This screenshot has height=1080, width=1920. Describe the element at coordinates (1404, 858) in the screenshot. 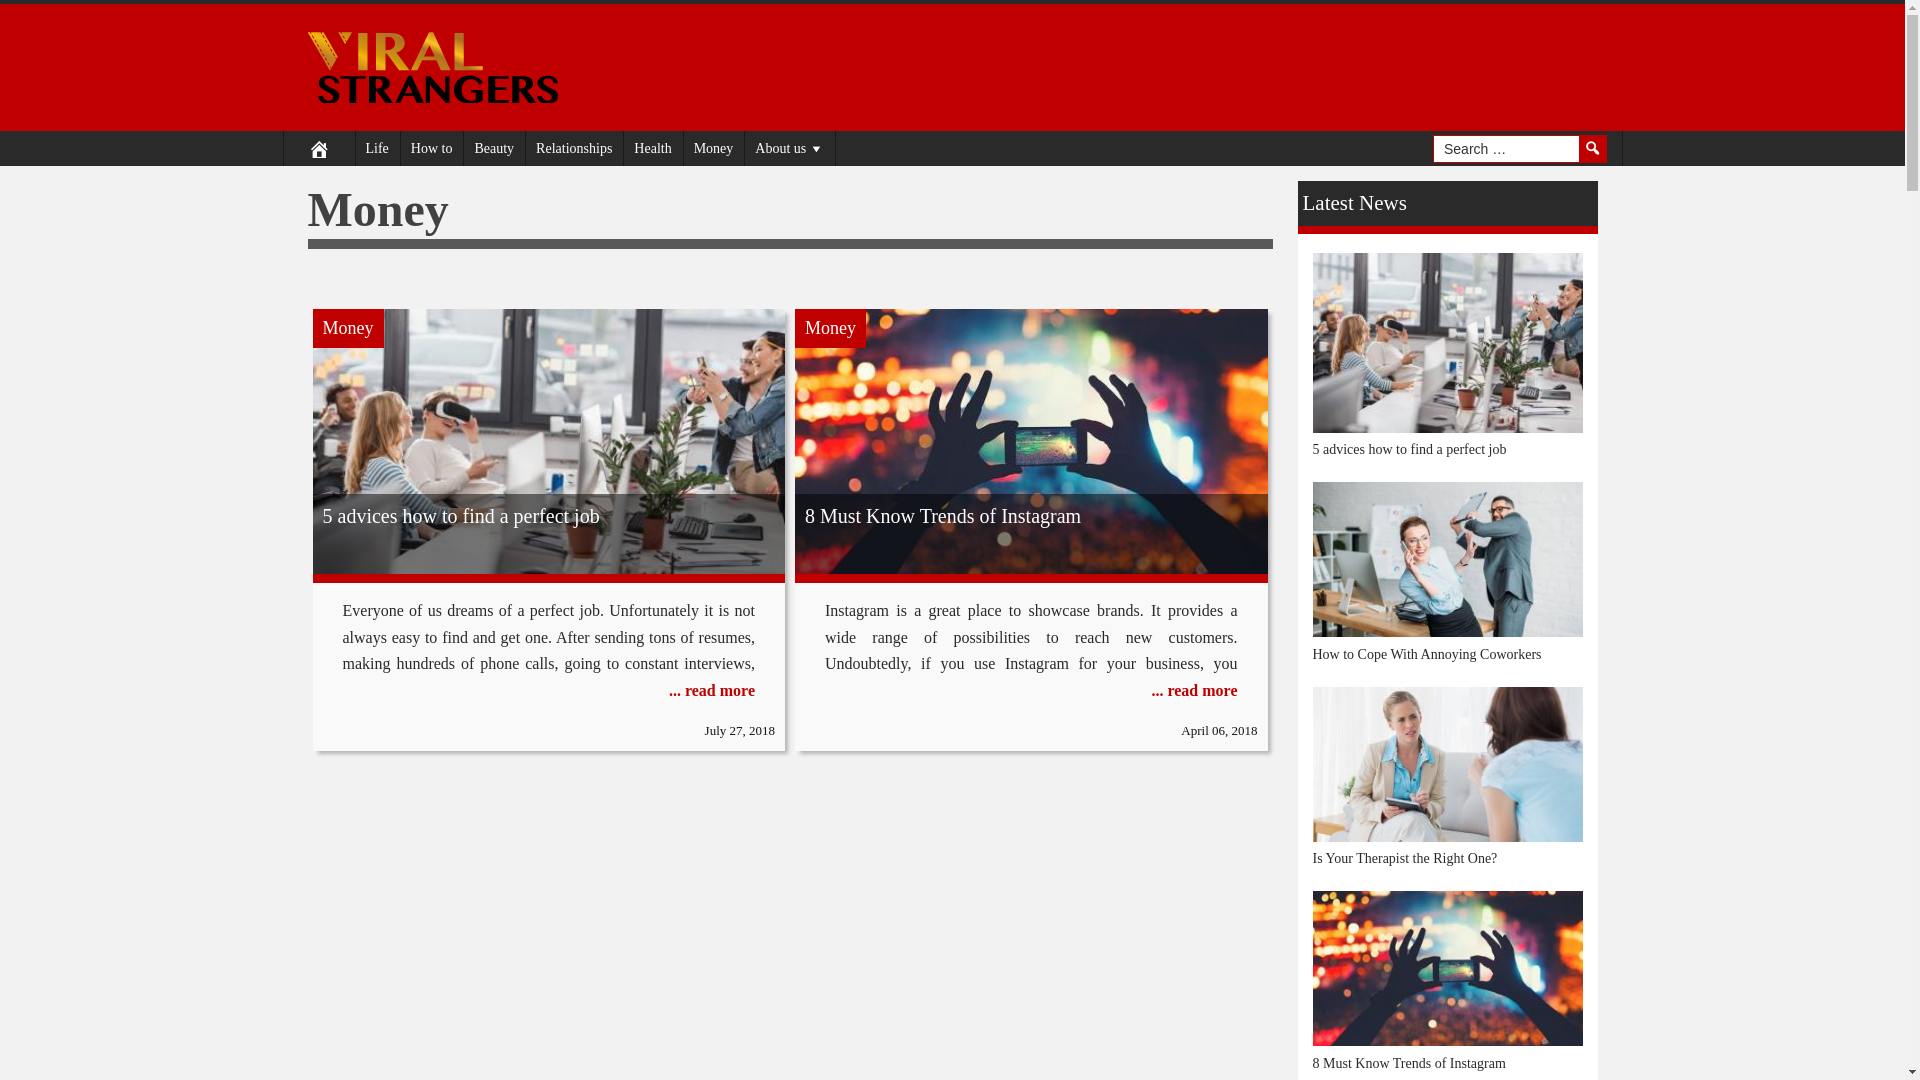

I see `Is Your Therapist the Right One?` at that location.